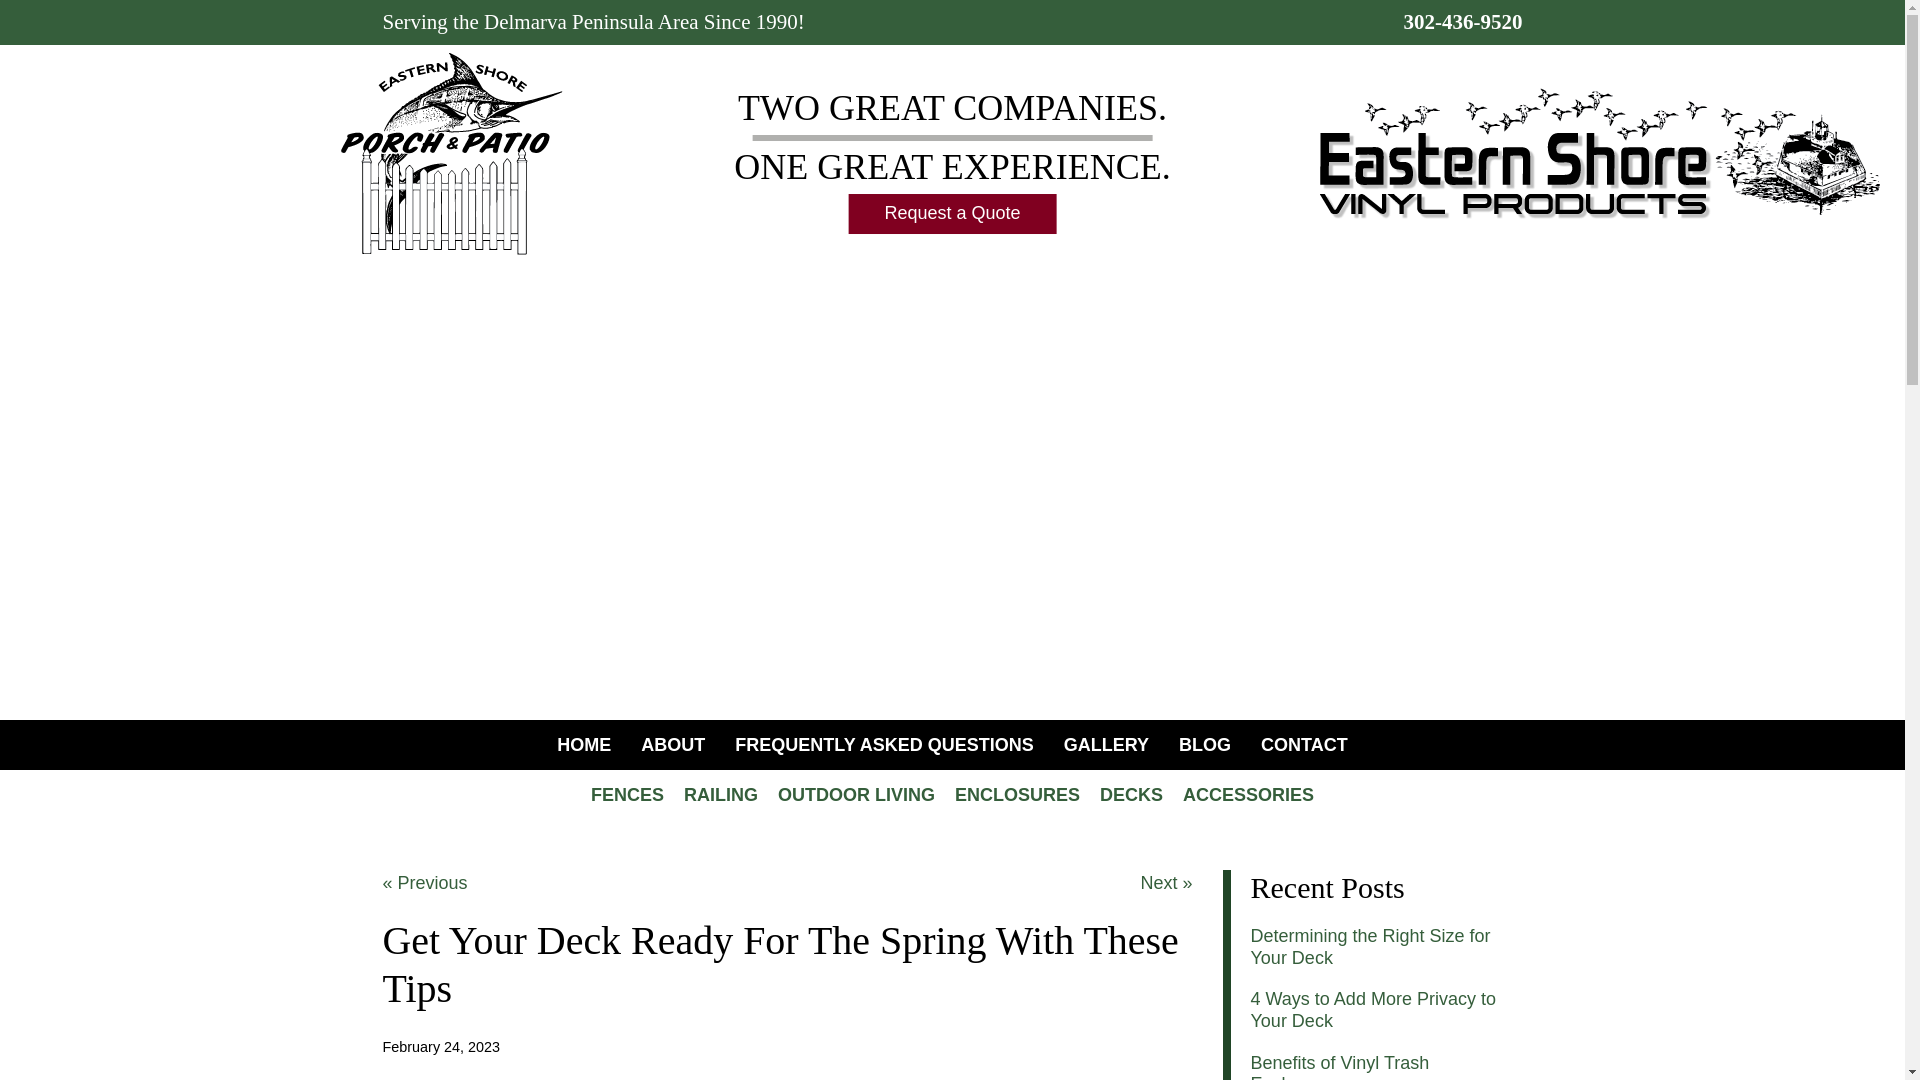  What do you see at coordinates (1204, 745) in the screenshot?
I see `BLOG` at bounding box center [1204, 745].